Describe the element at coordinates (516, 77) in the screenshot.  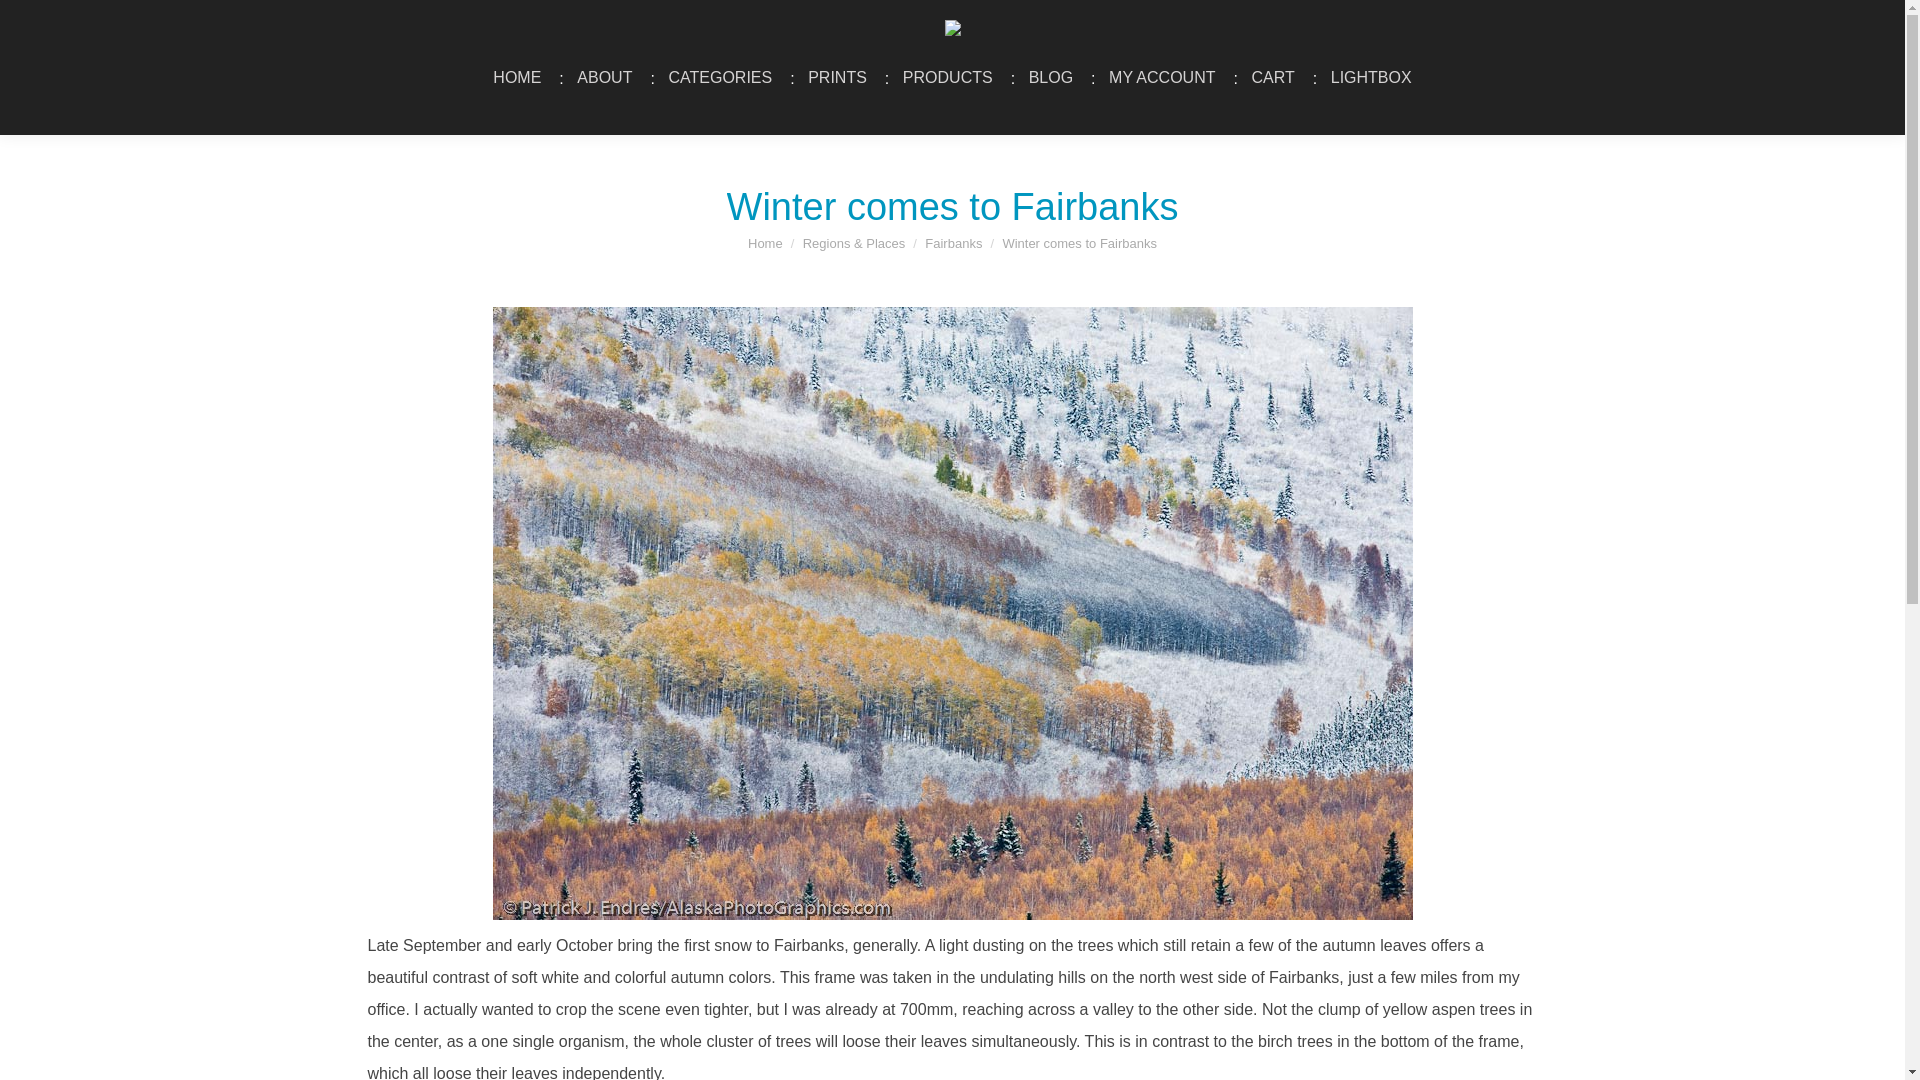
I see `HOME` at that location.